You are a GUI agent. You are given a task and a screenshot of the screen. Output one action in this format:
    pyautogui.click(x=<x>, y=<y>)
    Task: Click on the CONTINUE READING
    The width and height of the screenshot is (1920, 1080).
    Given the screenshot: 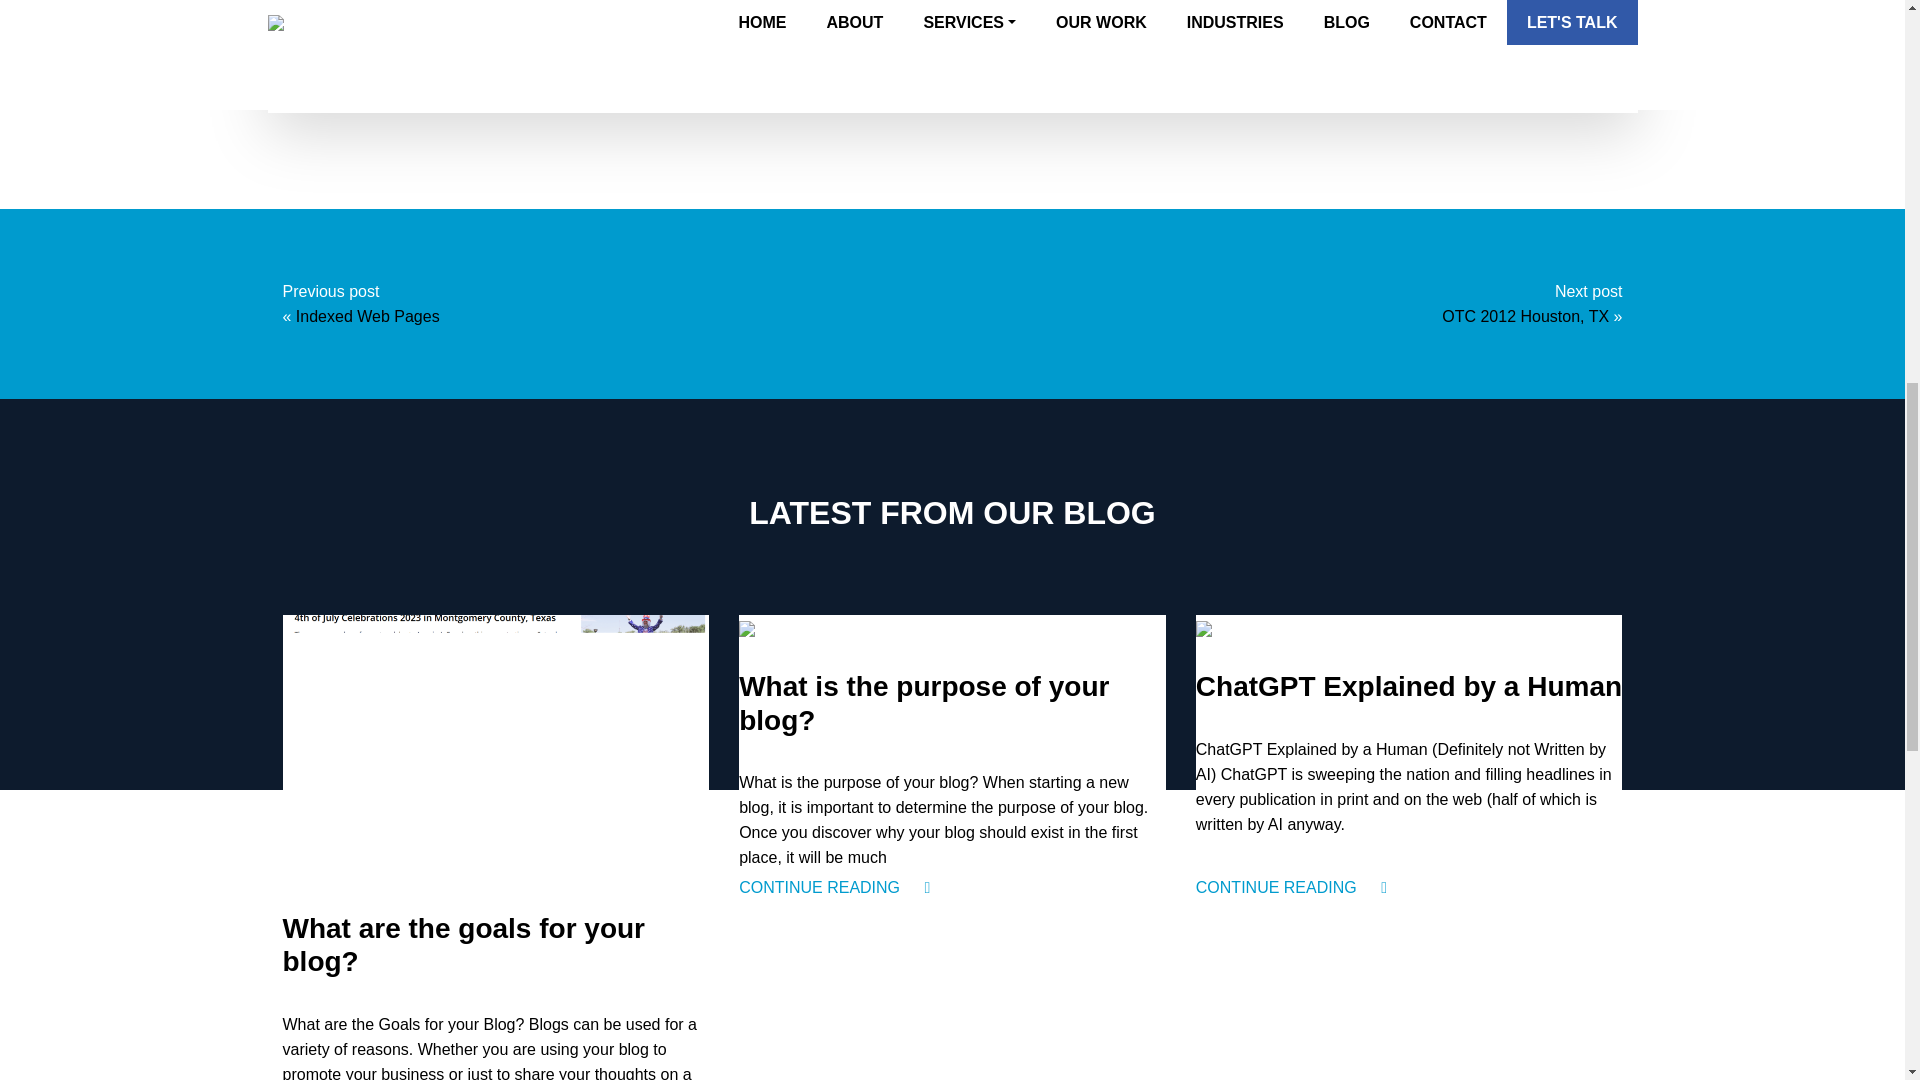 What is the action you would take?
    pyautogui.click(x=834, y=886)
    